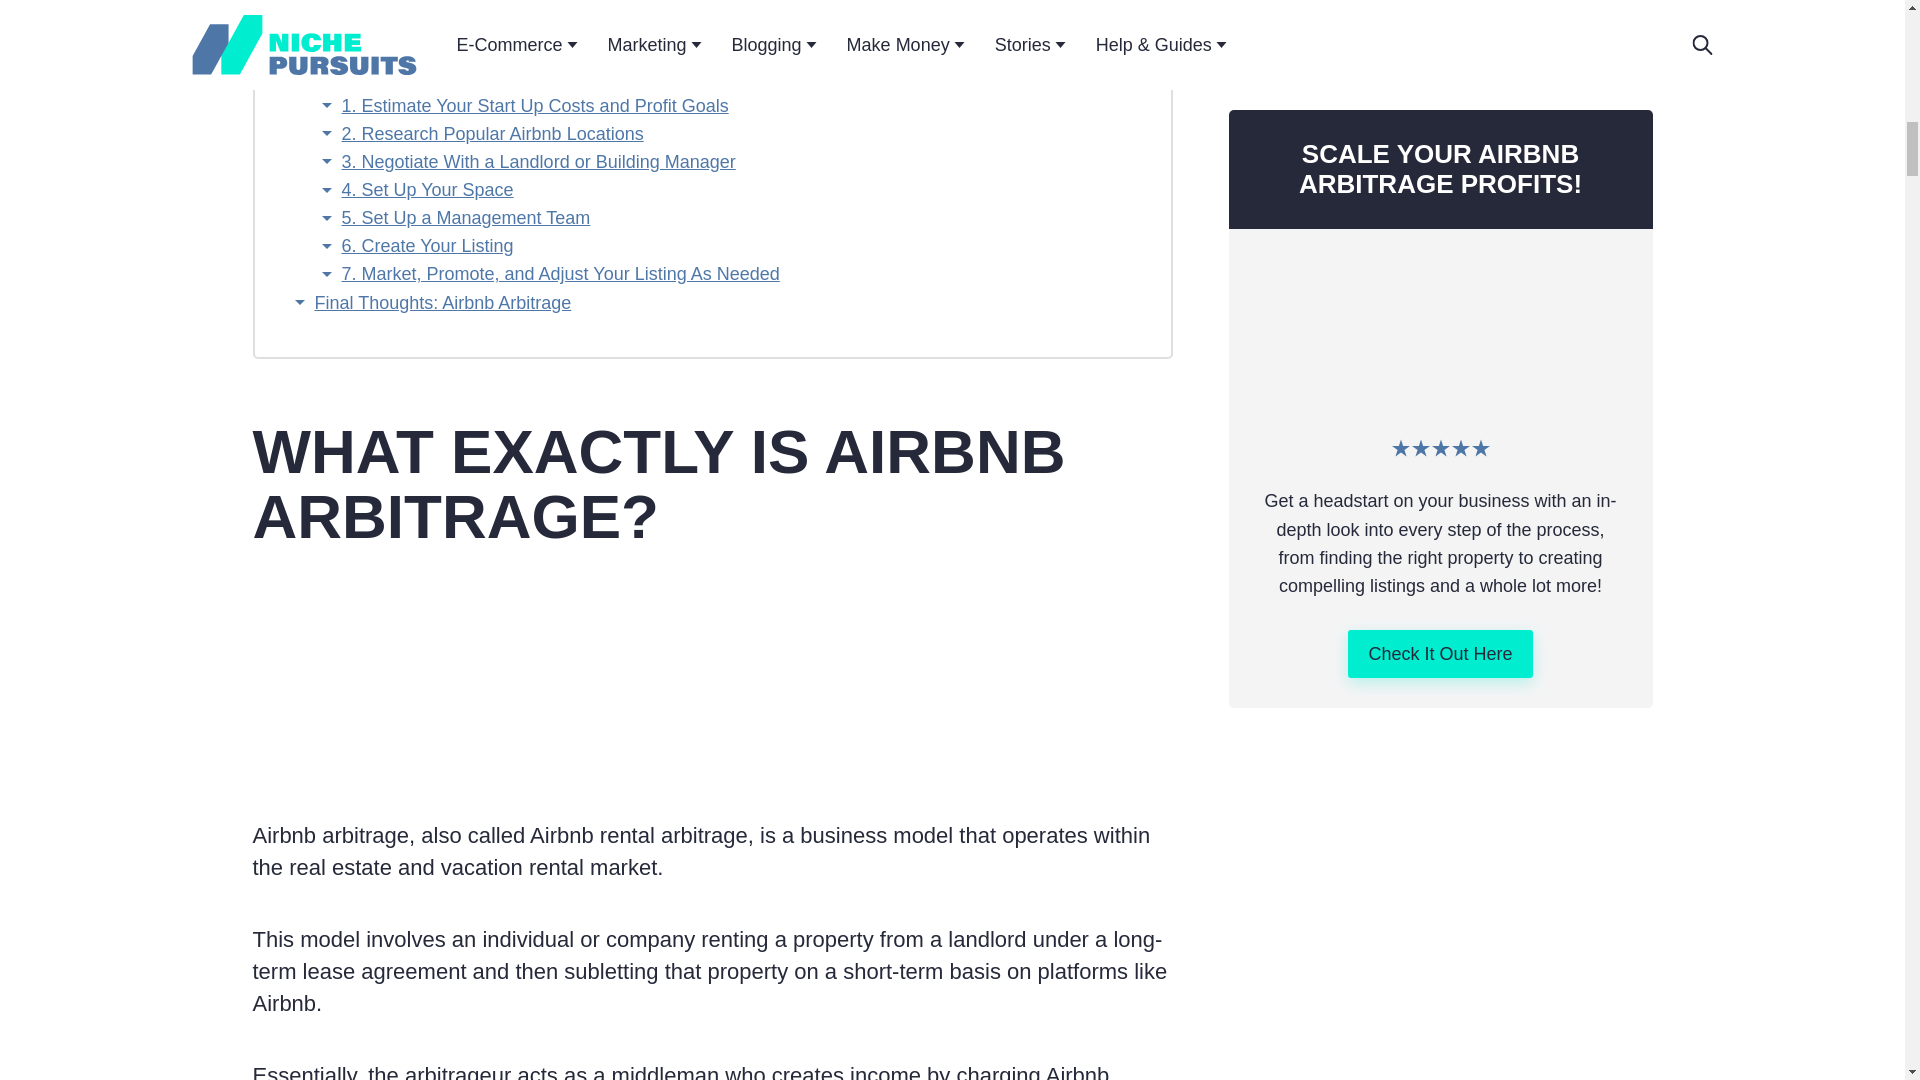  Describe the element at coordinates (528, 78) in the screenshot. I see `How To Get Started With an Airbnb Arbitrage Strategy` at that location.